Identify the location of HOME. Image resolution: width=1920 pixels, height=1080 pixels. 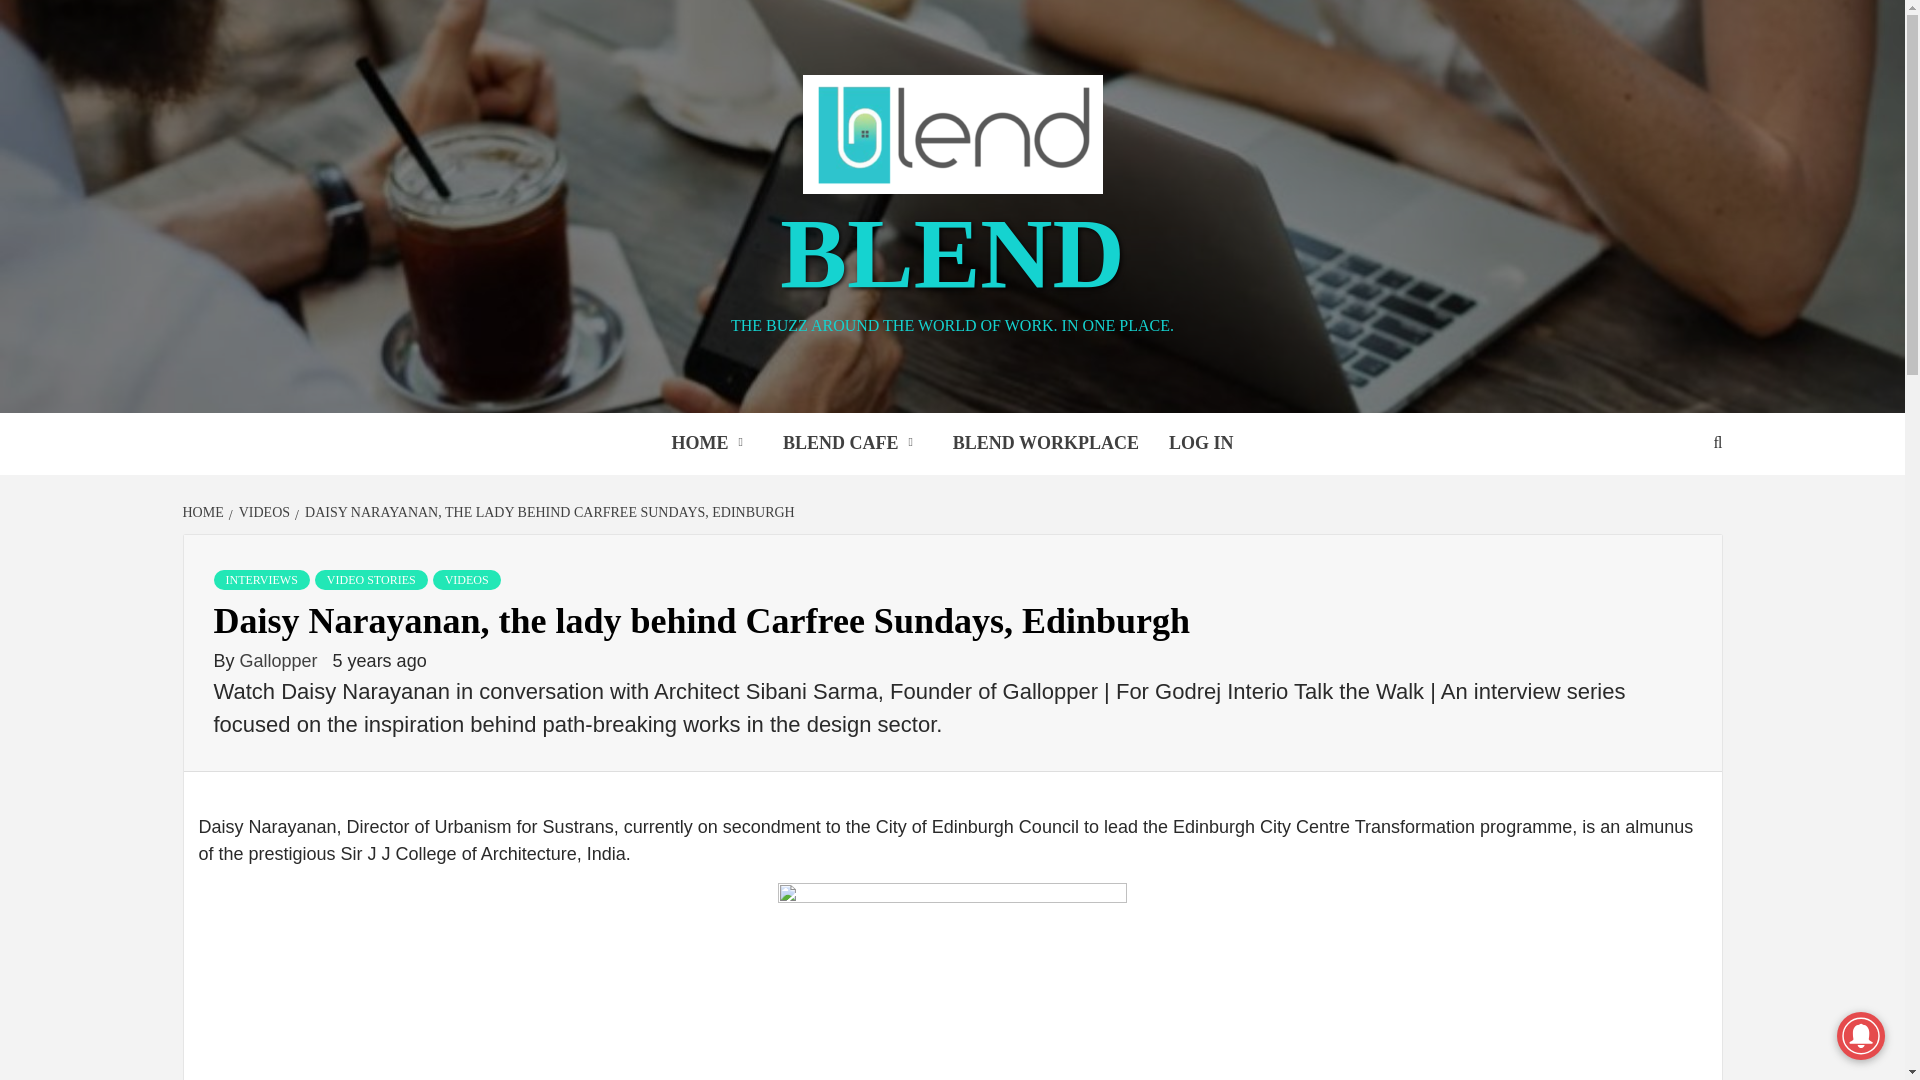
(711, 444).